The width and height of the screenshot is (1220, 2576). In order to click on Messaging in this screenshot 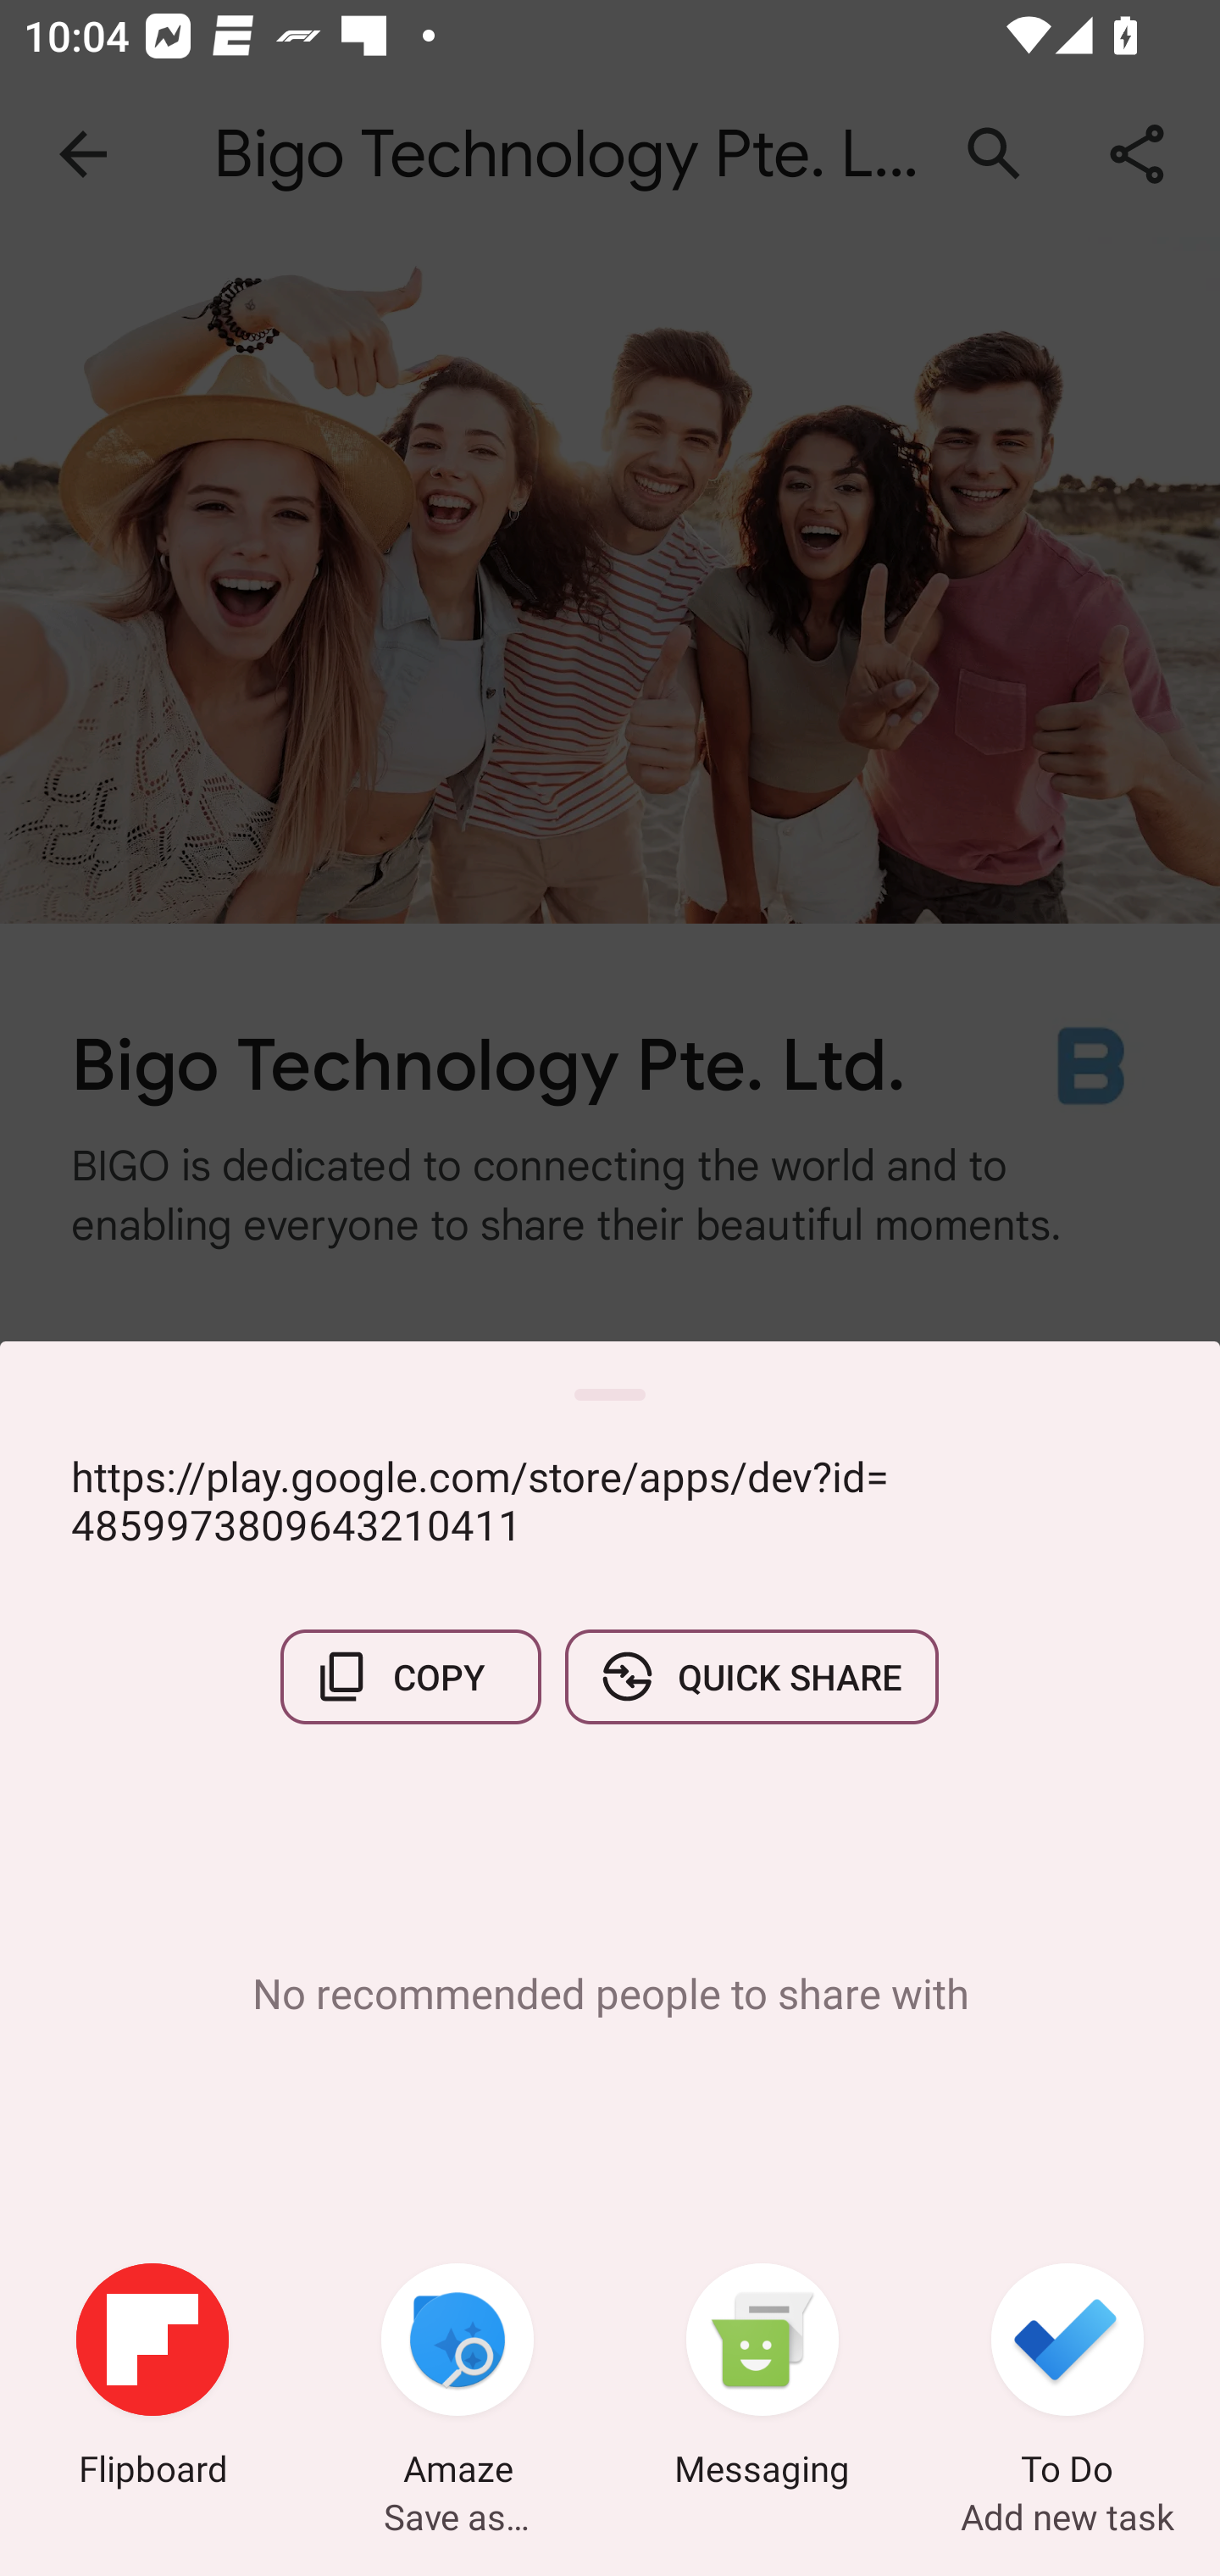, I will do `click(762, 2379)`.